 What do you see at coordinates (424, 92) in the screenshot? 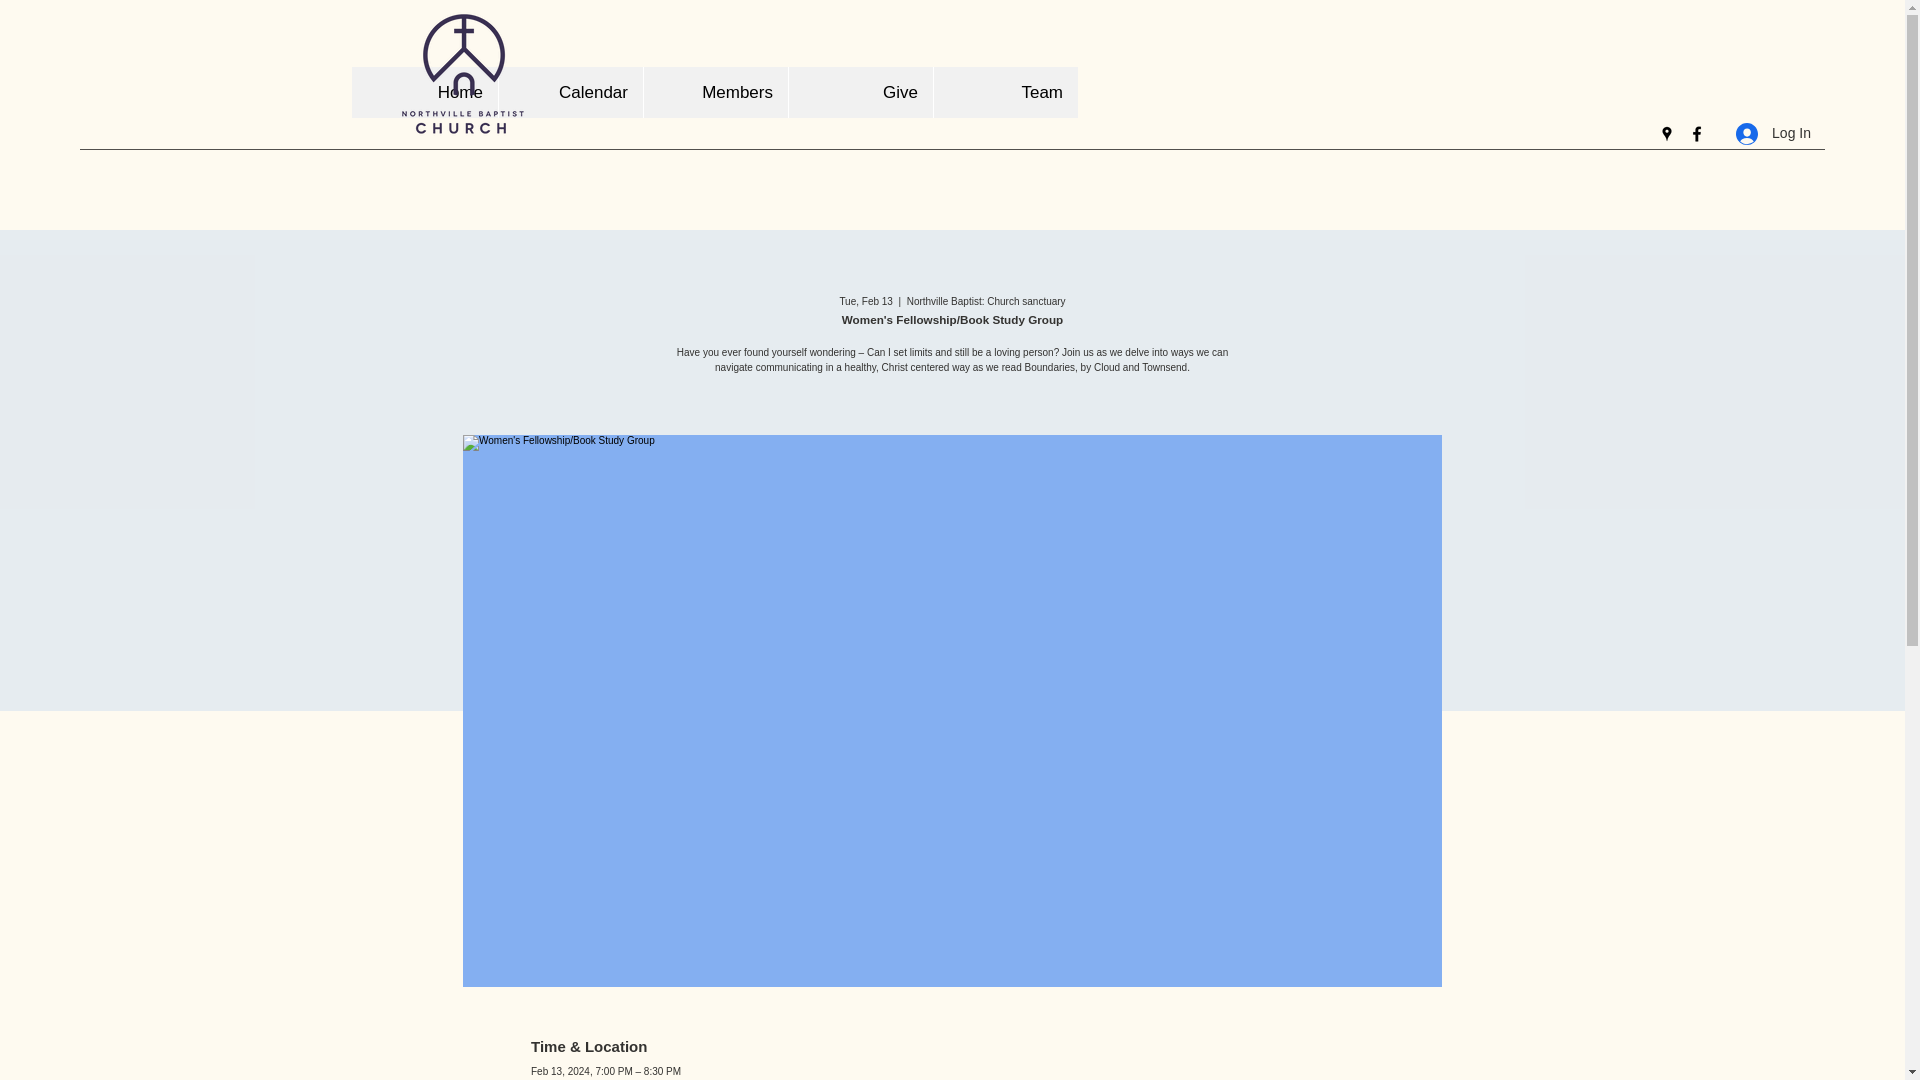
I see `Home` at bounding box center [424, 92].